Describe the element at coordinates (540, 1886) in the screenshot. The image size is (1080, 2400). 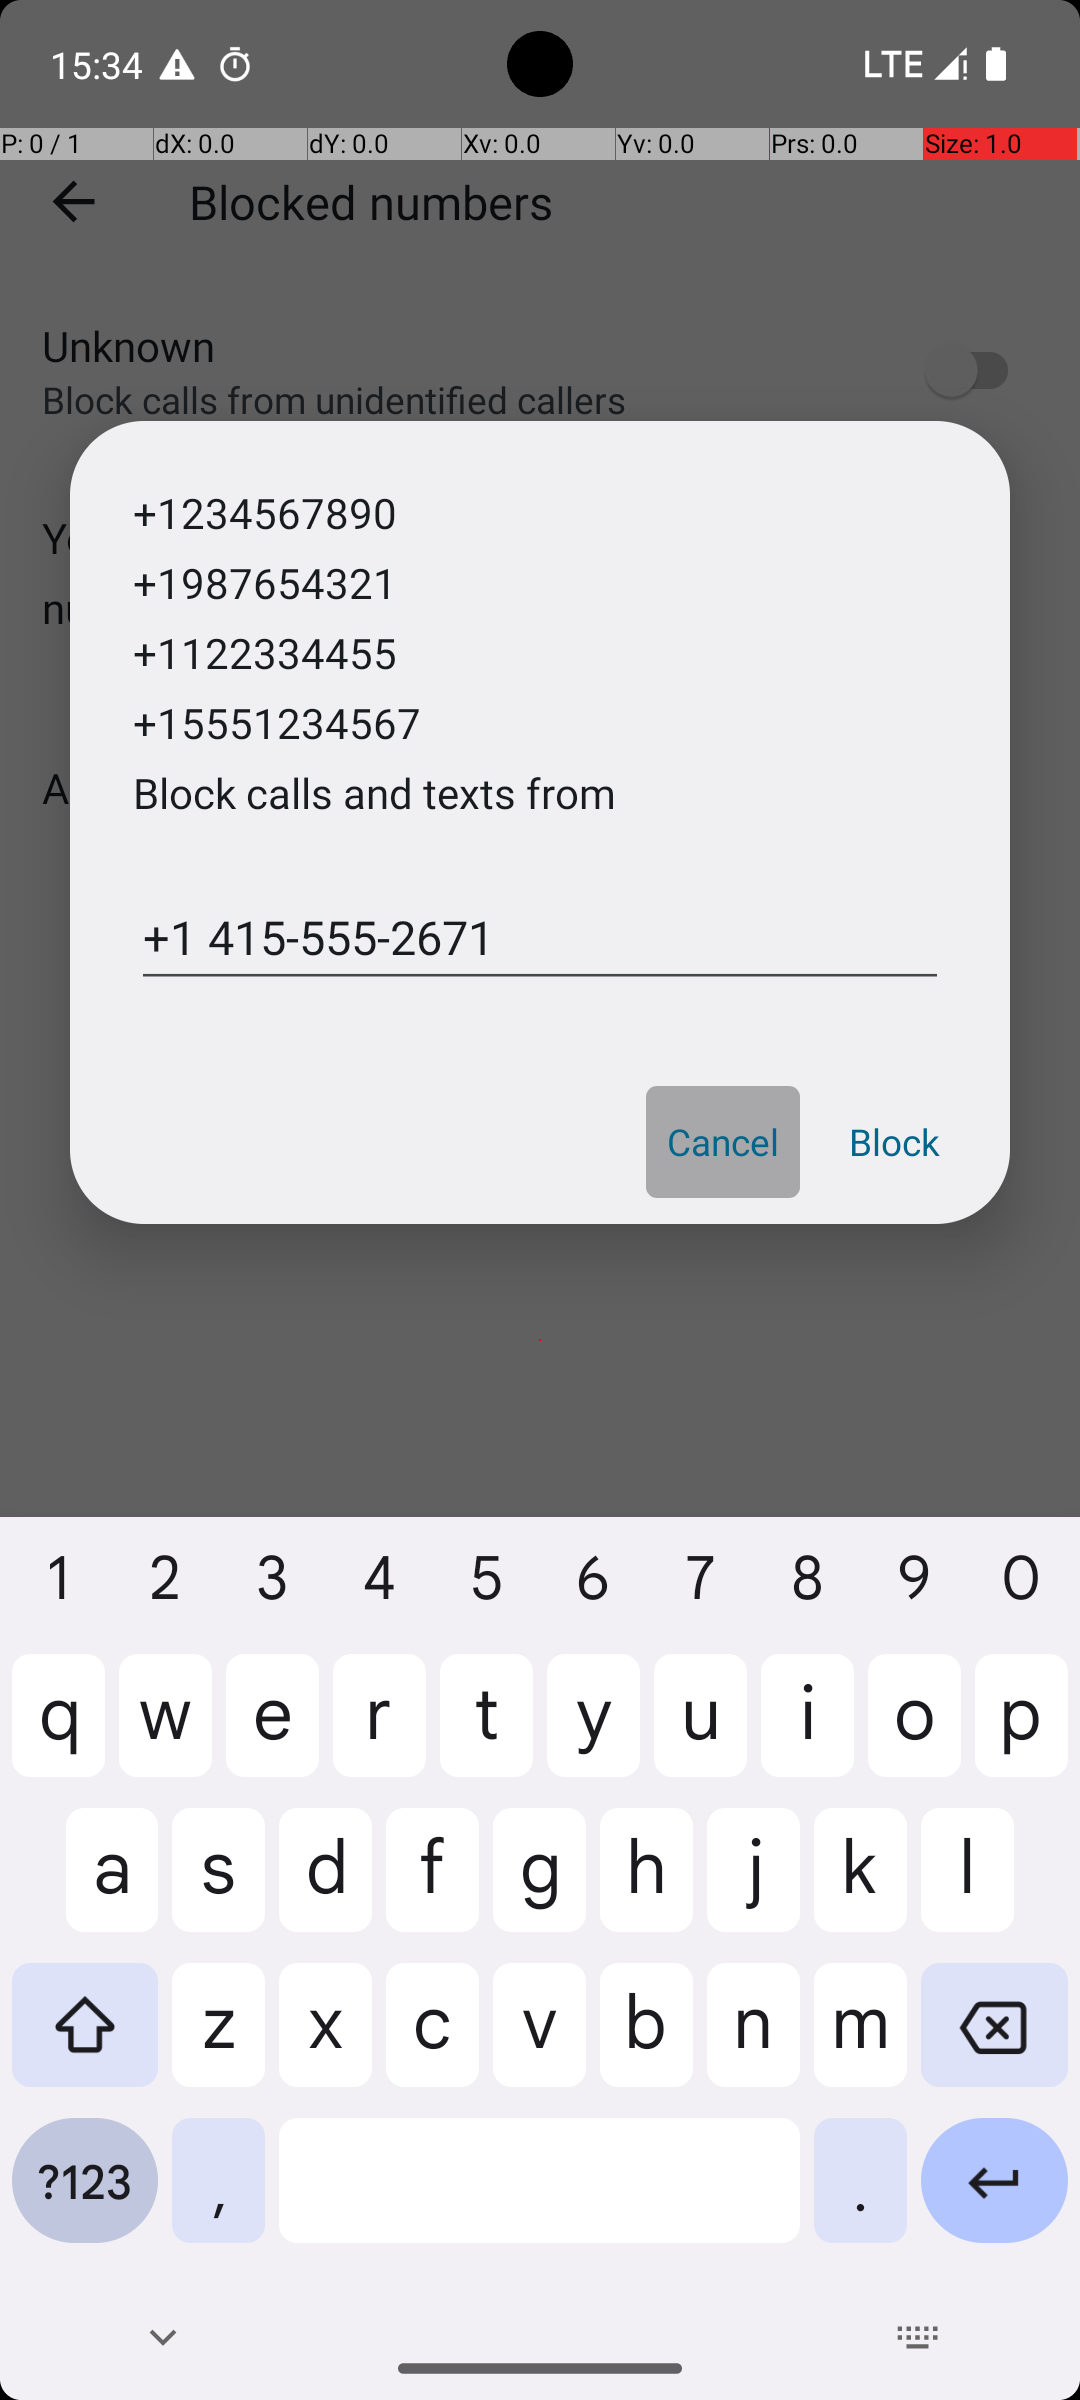
I see `g` at that location.